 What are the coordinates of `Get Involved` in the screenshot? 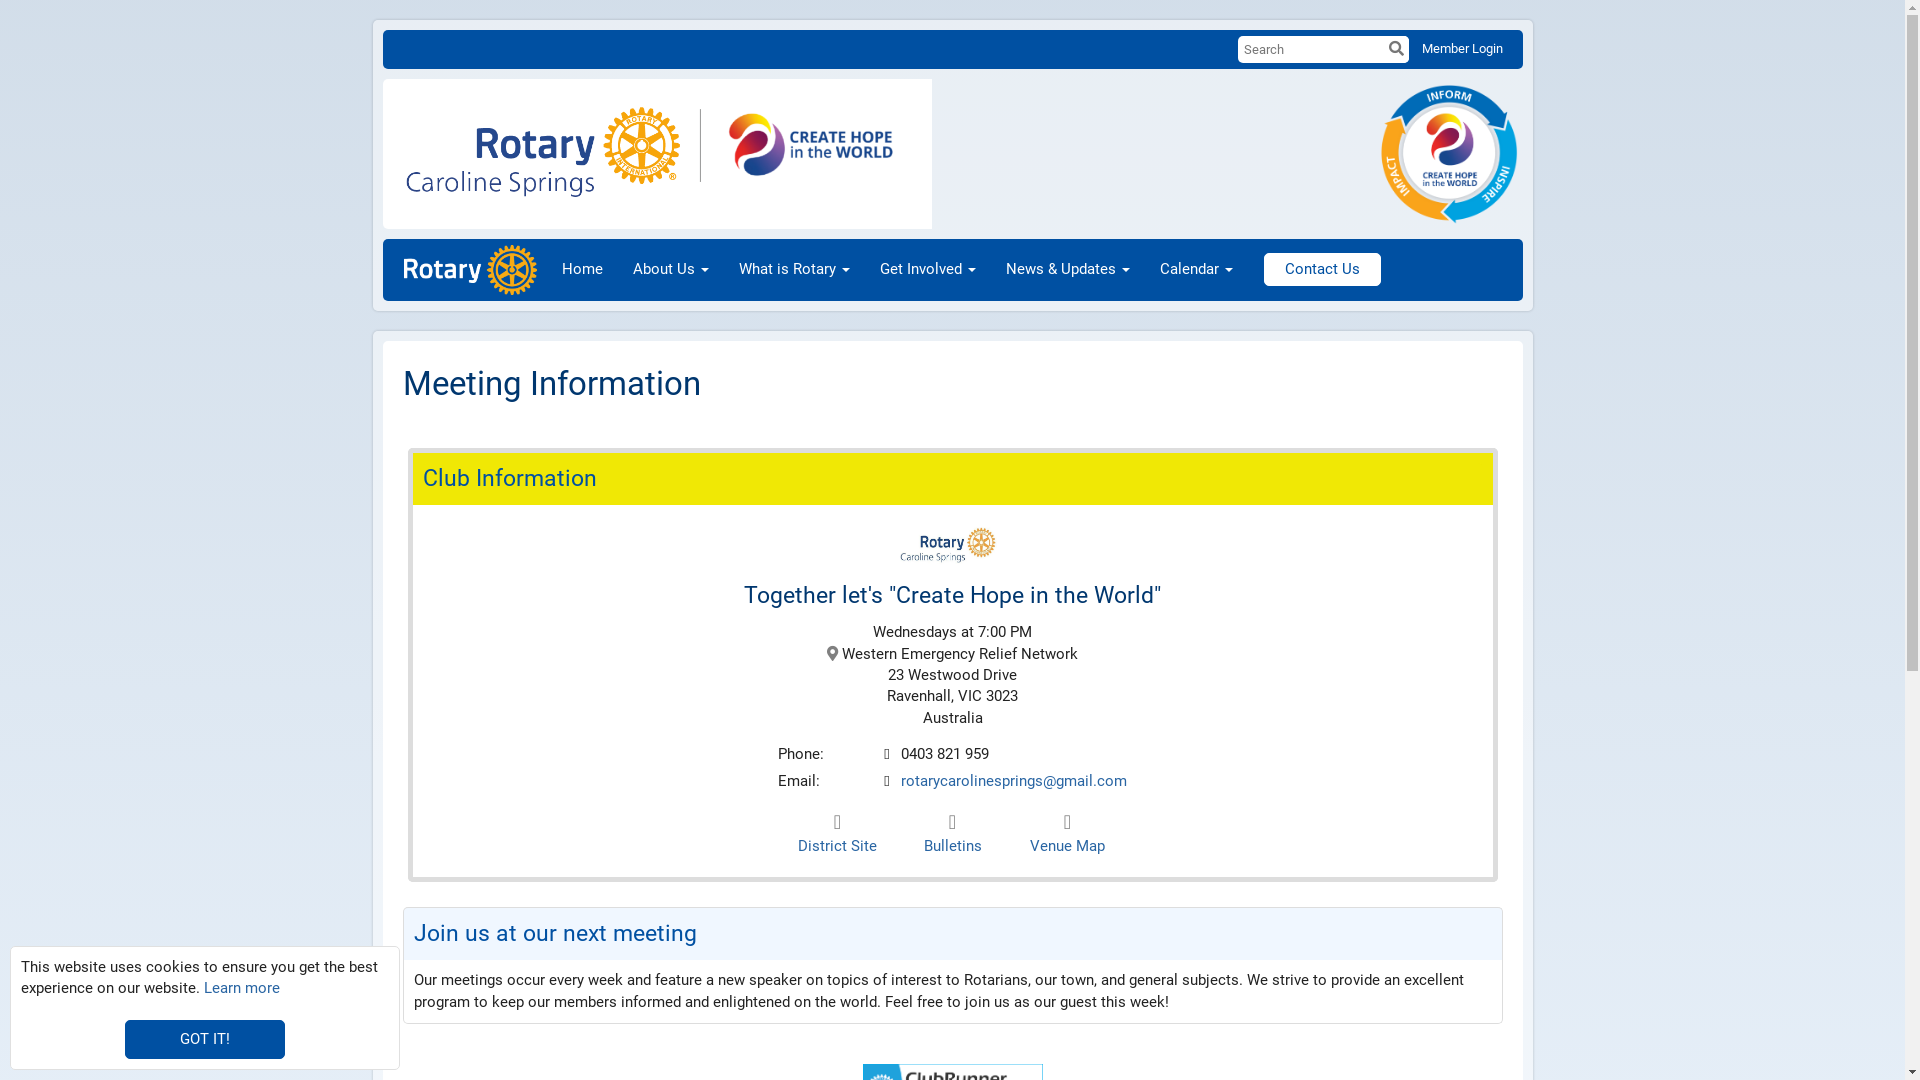 It's located at (928, 270).